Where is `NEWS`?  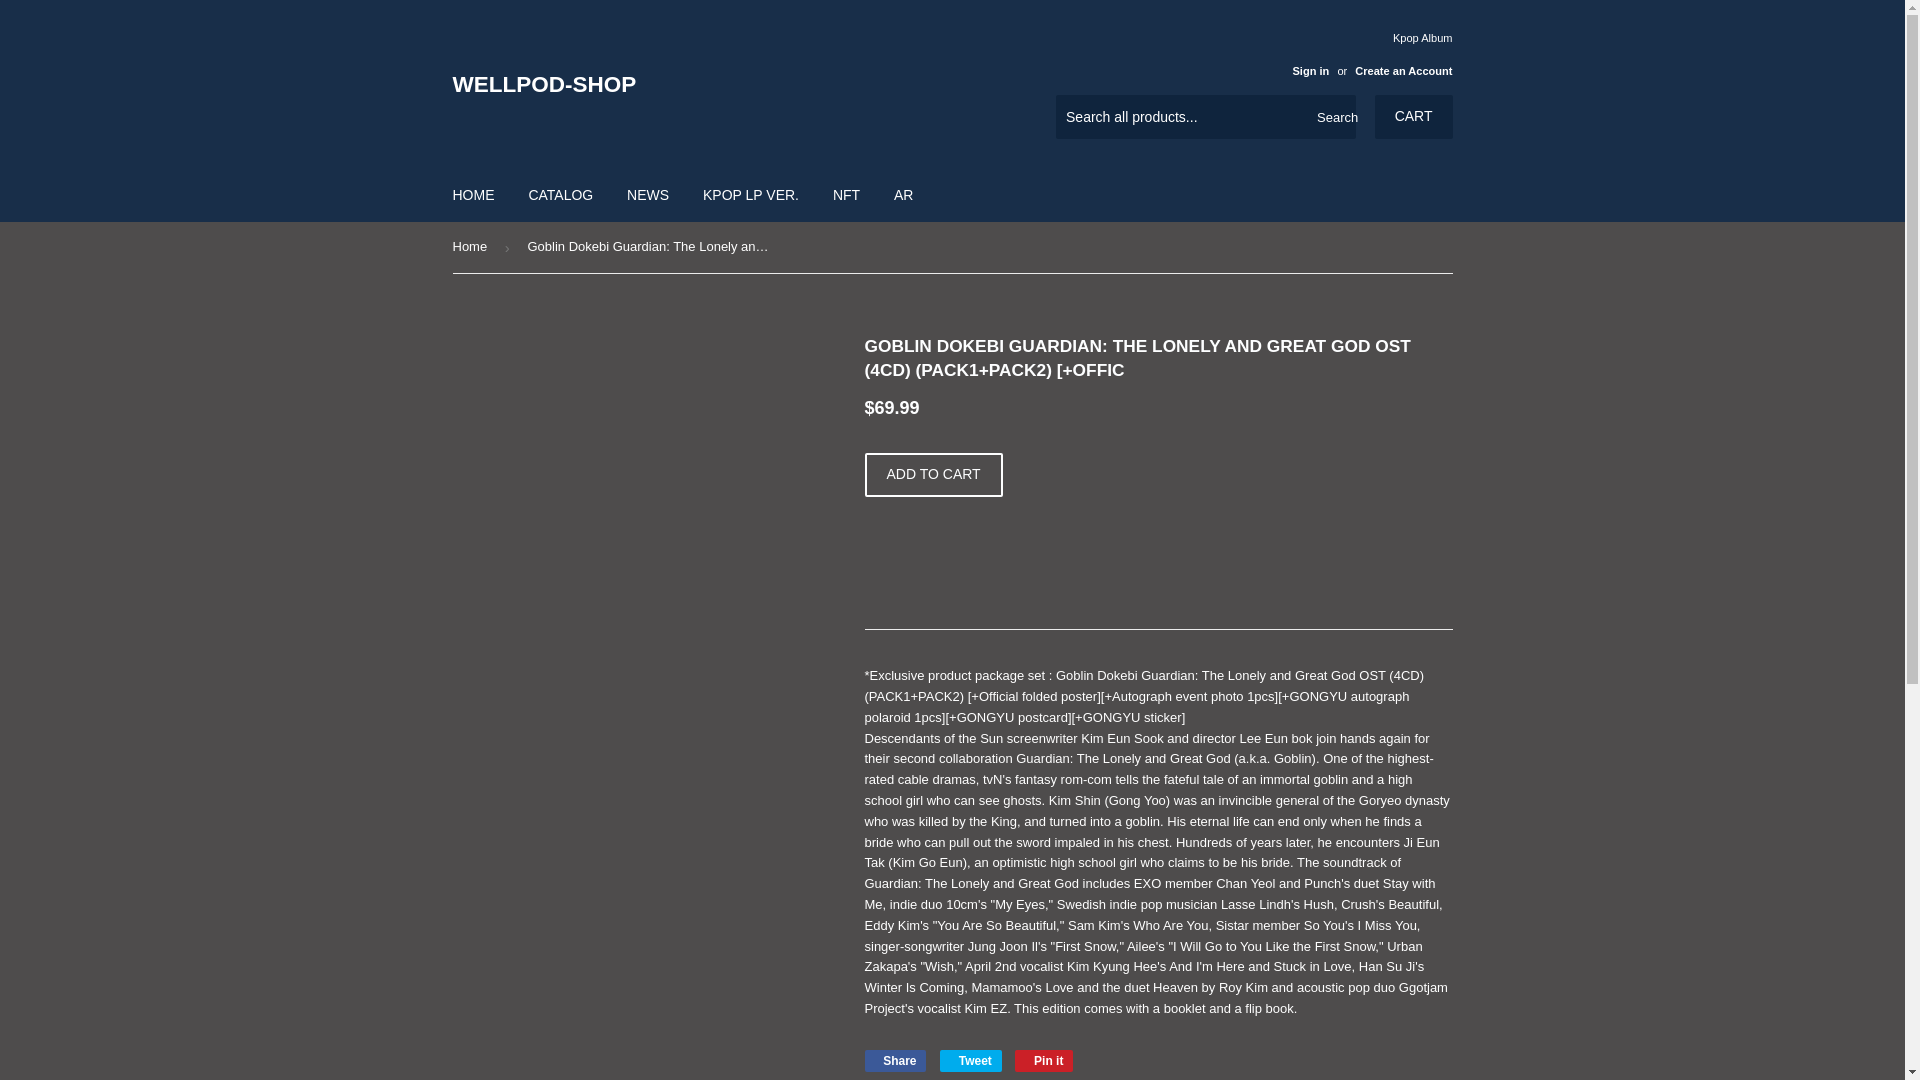 NEWS is located at coordinates (1044, 1060).